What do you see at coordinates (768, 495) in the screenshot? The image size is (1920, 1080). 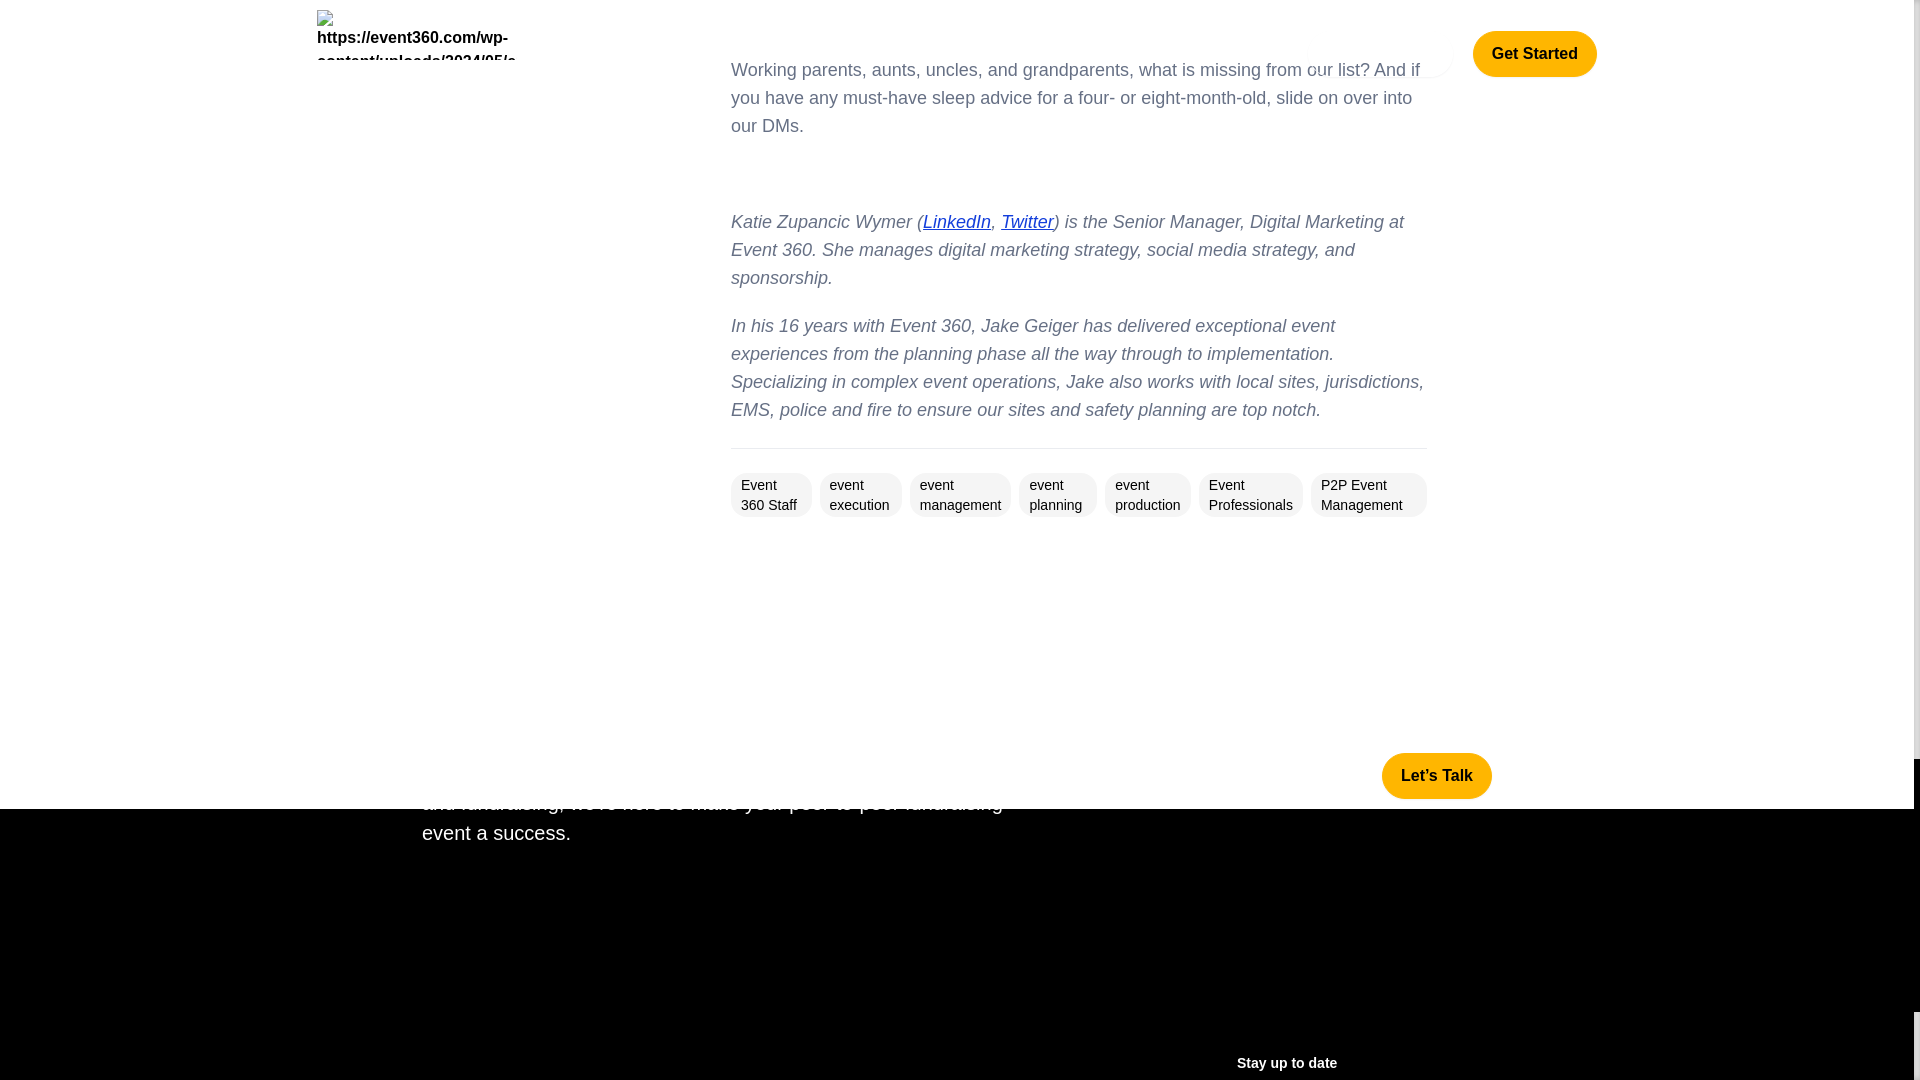 I see `Event 360 Staff` at bounding box center [768, 495].